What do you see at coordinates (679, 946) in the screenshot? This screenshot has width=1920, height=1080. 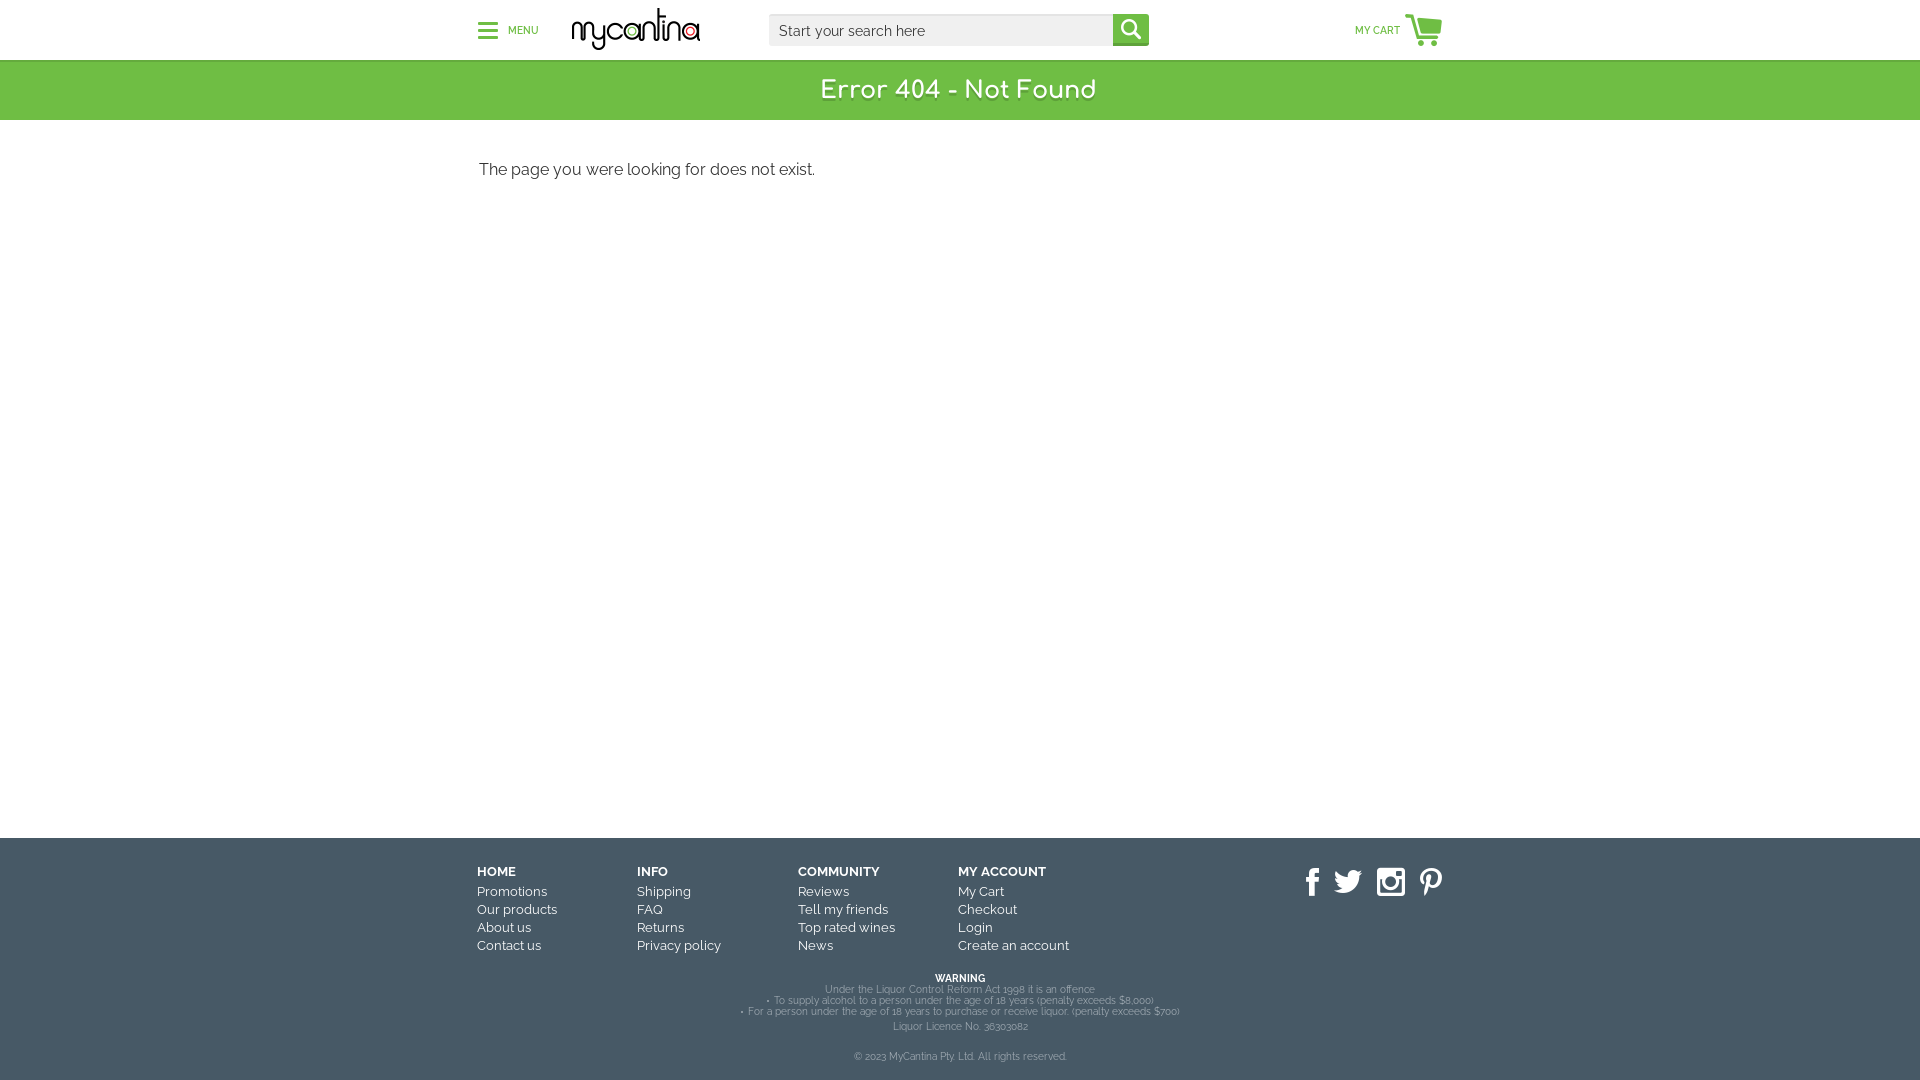 I see `Privacy policy` at bounding box center [679, 946].